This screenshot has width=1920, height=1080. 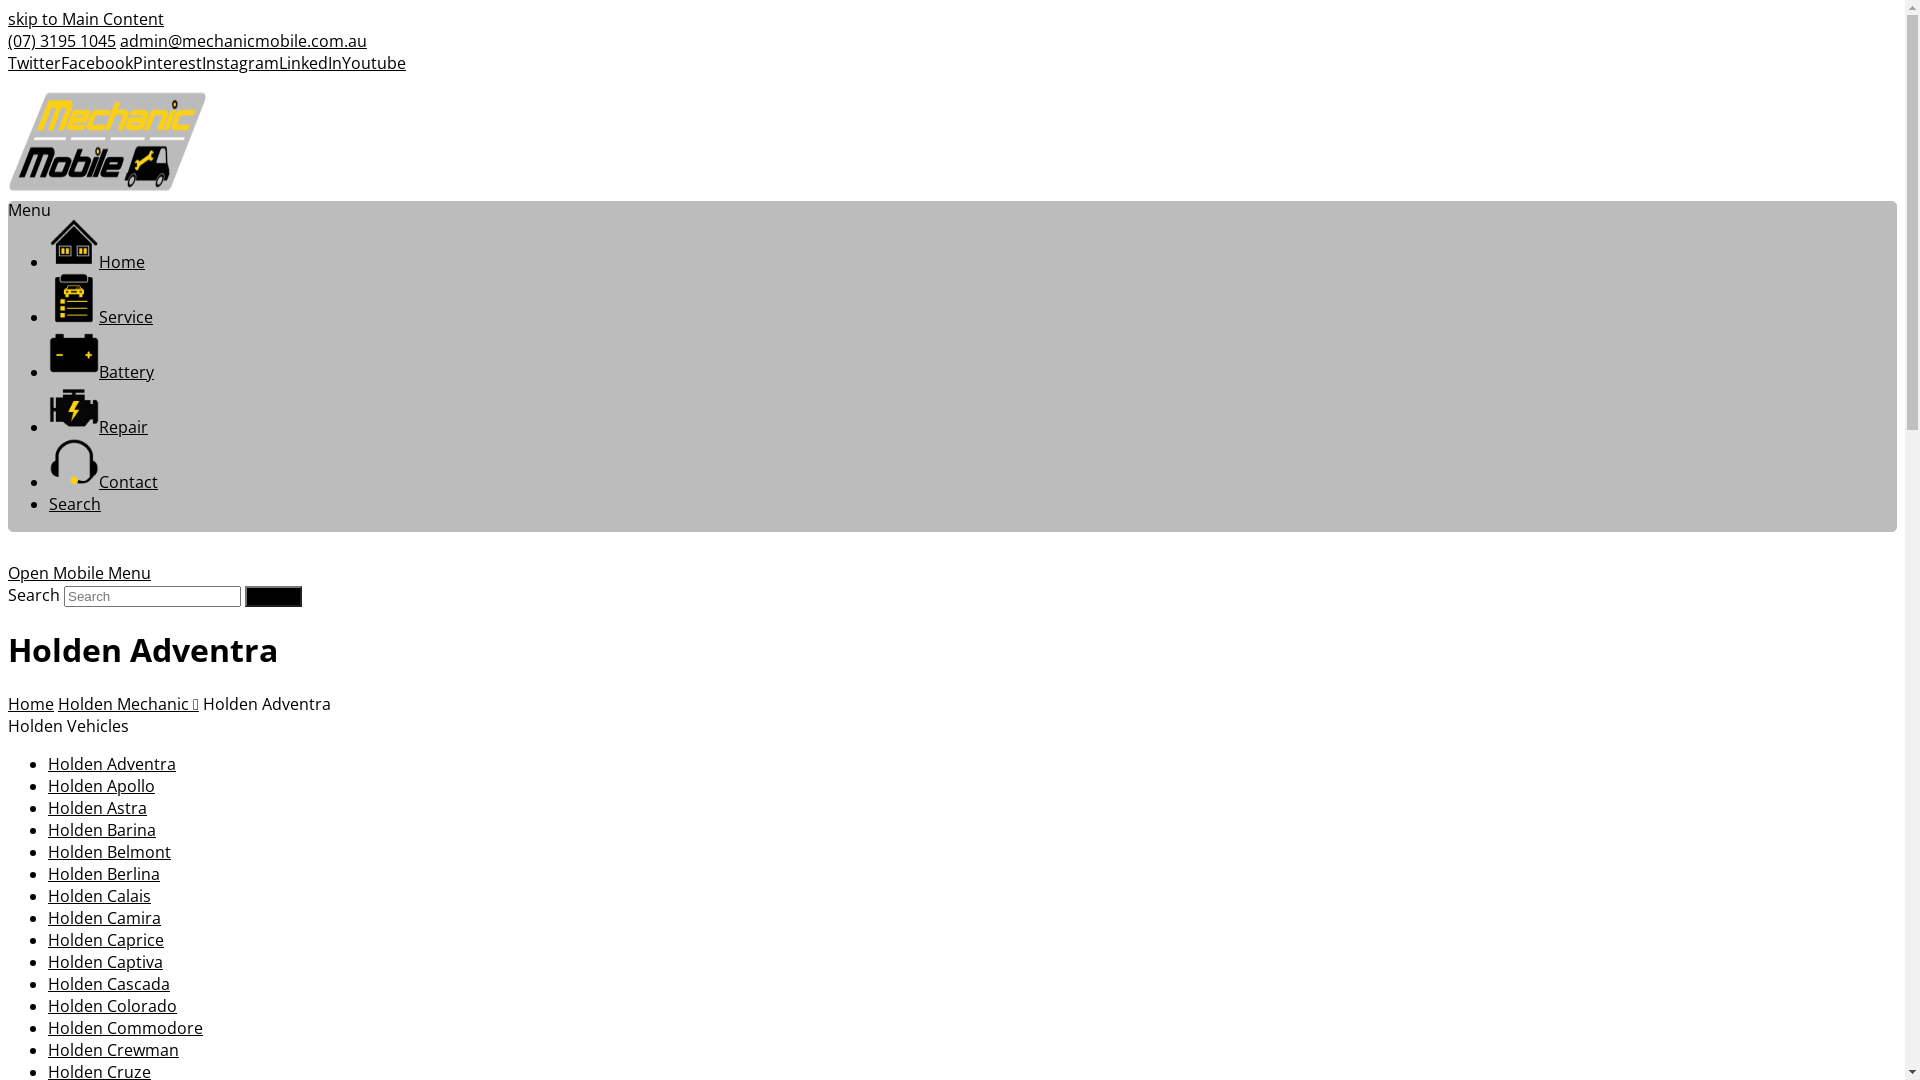 I want to click on Holden Calais, so click(x=100, y=896).